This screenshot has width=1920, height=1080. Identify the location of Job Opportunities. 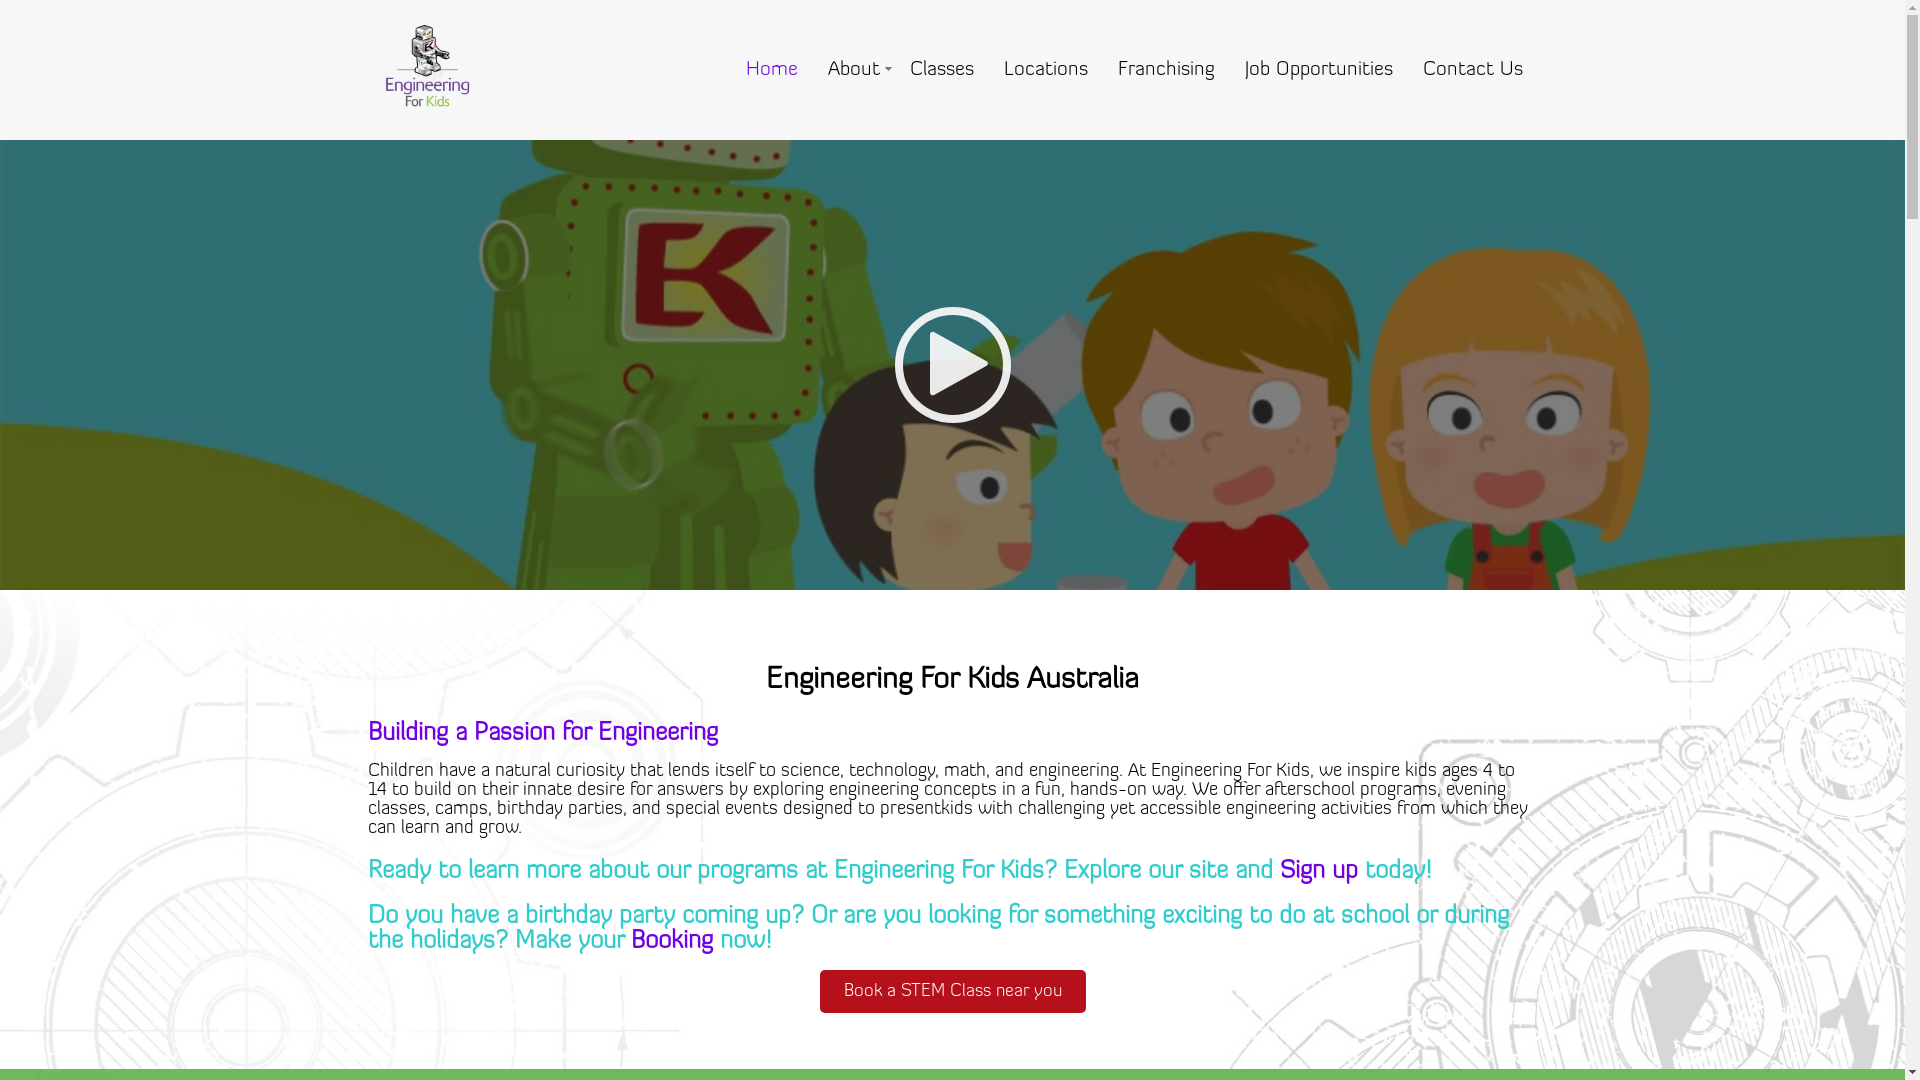
(1319, 70).